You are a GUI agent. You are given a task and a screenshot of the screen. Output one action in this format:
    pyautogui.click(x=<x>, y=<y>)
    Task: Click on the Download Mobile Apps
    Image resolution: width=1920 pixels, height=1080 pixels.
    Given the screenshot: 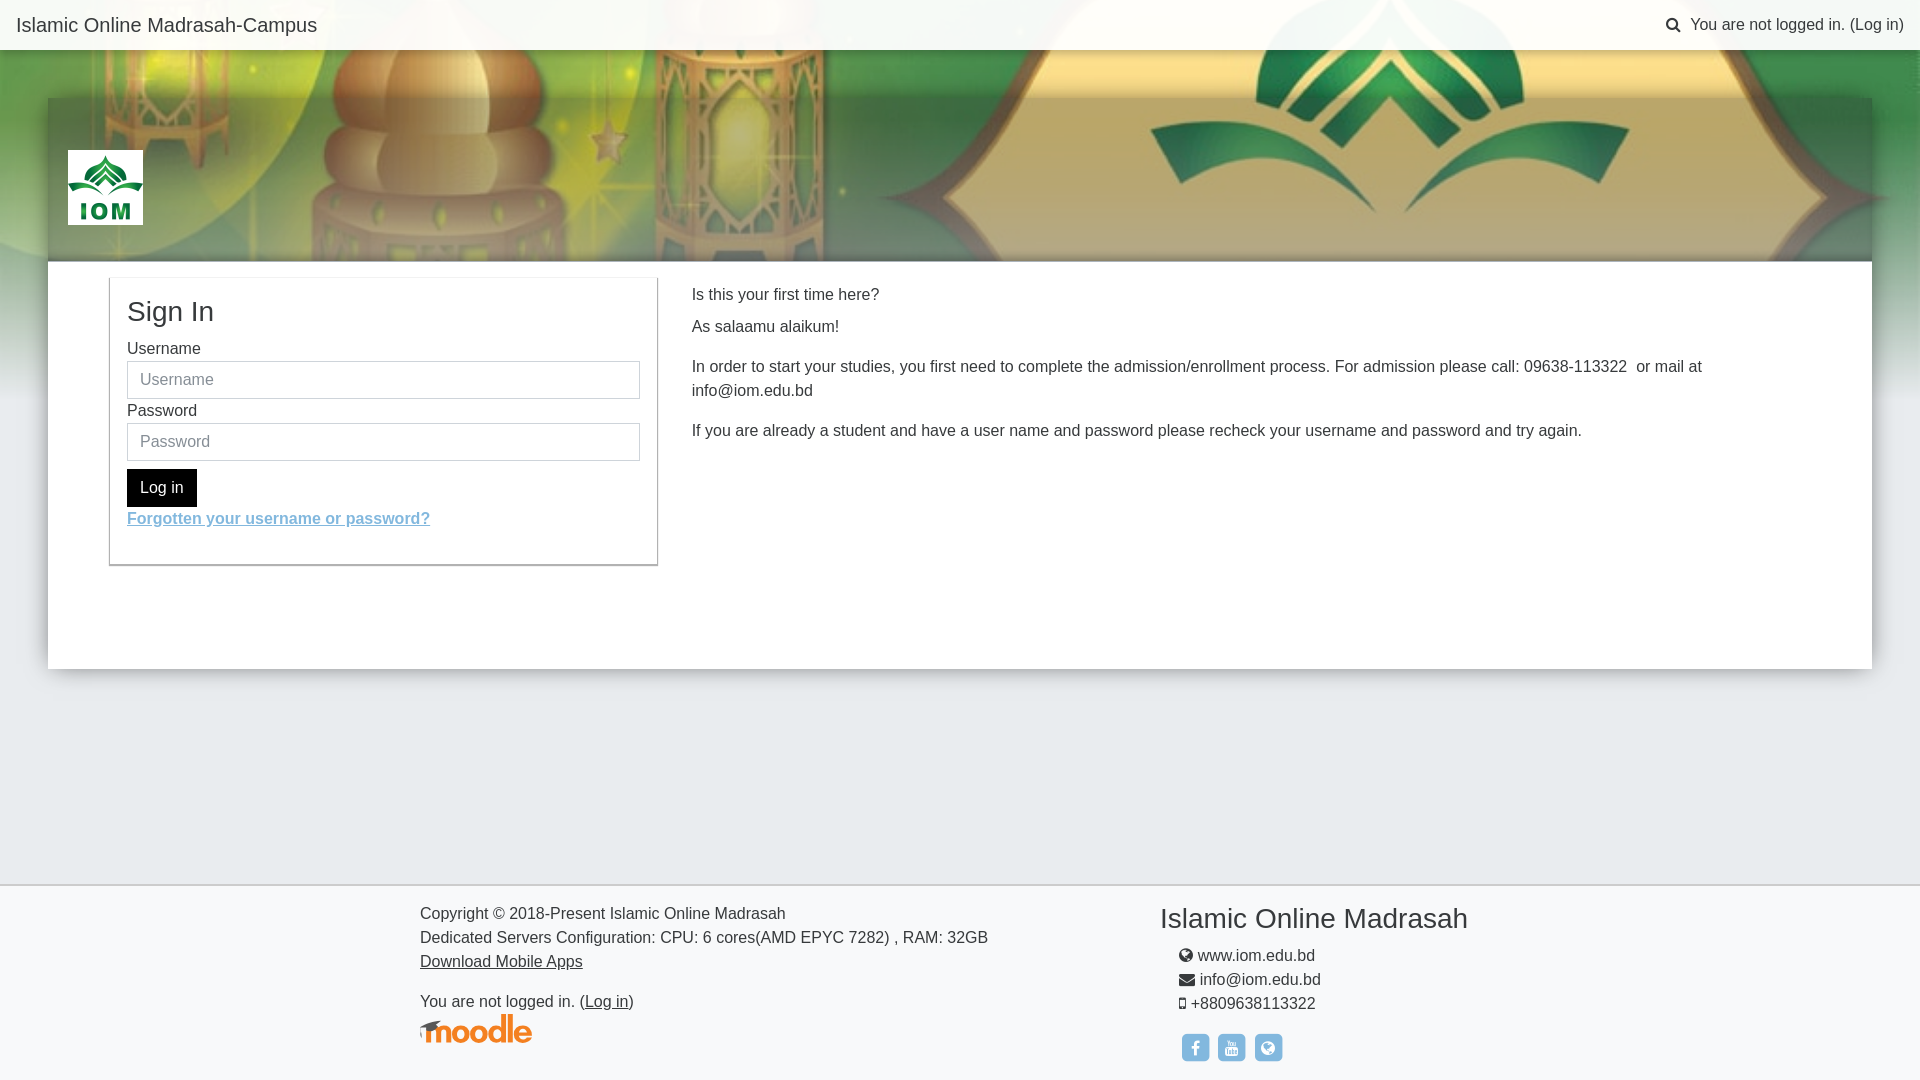 What is the action you would take?
    pyautogui.click(x=502, y=962)
    